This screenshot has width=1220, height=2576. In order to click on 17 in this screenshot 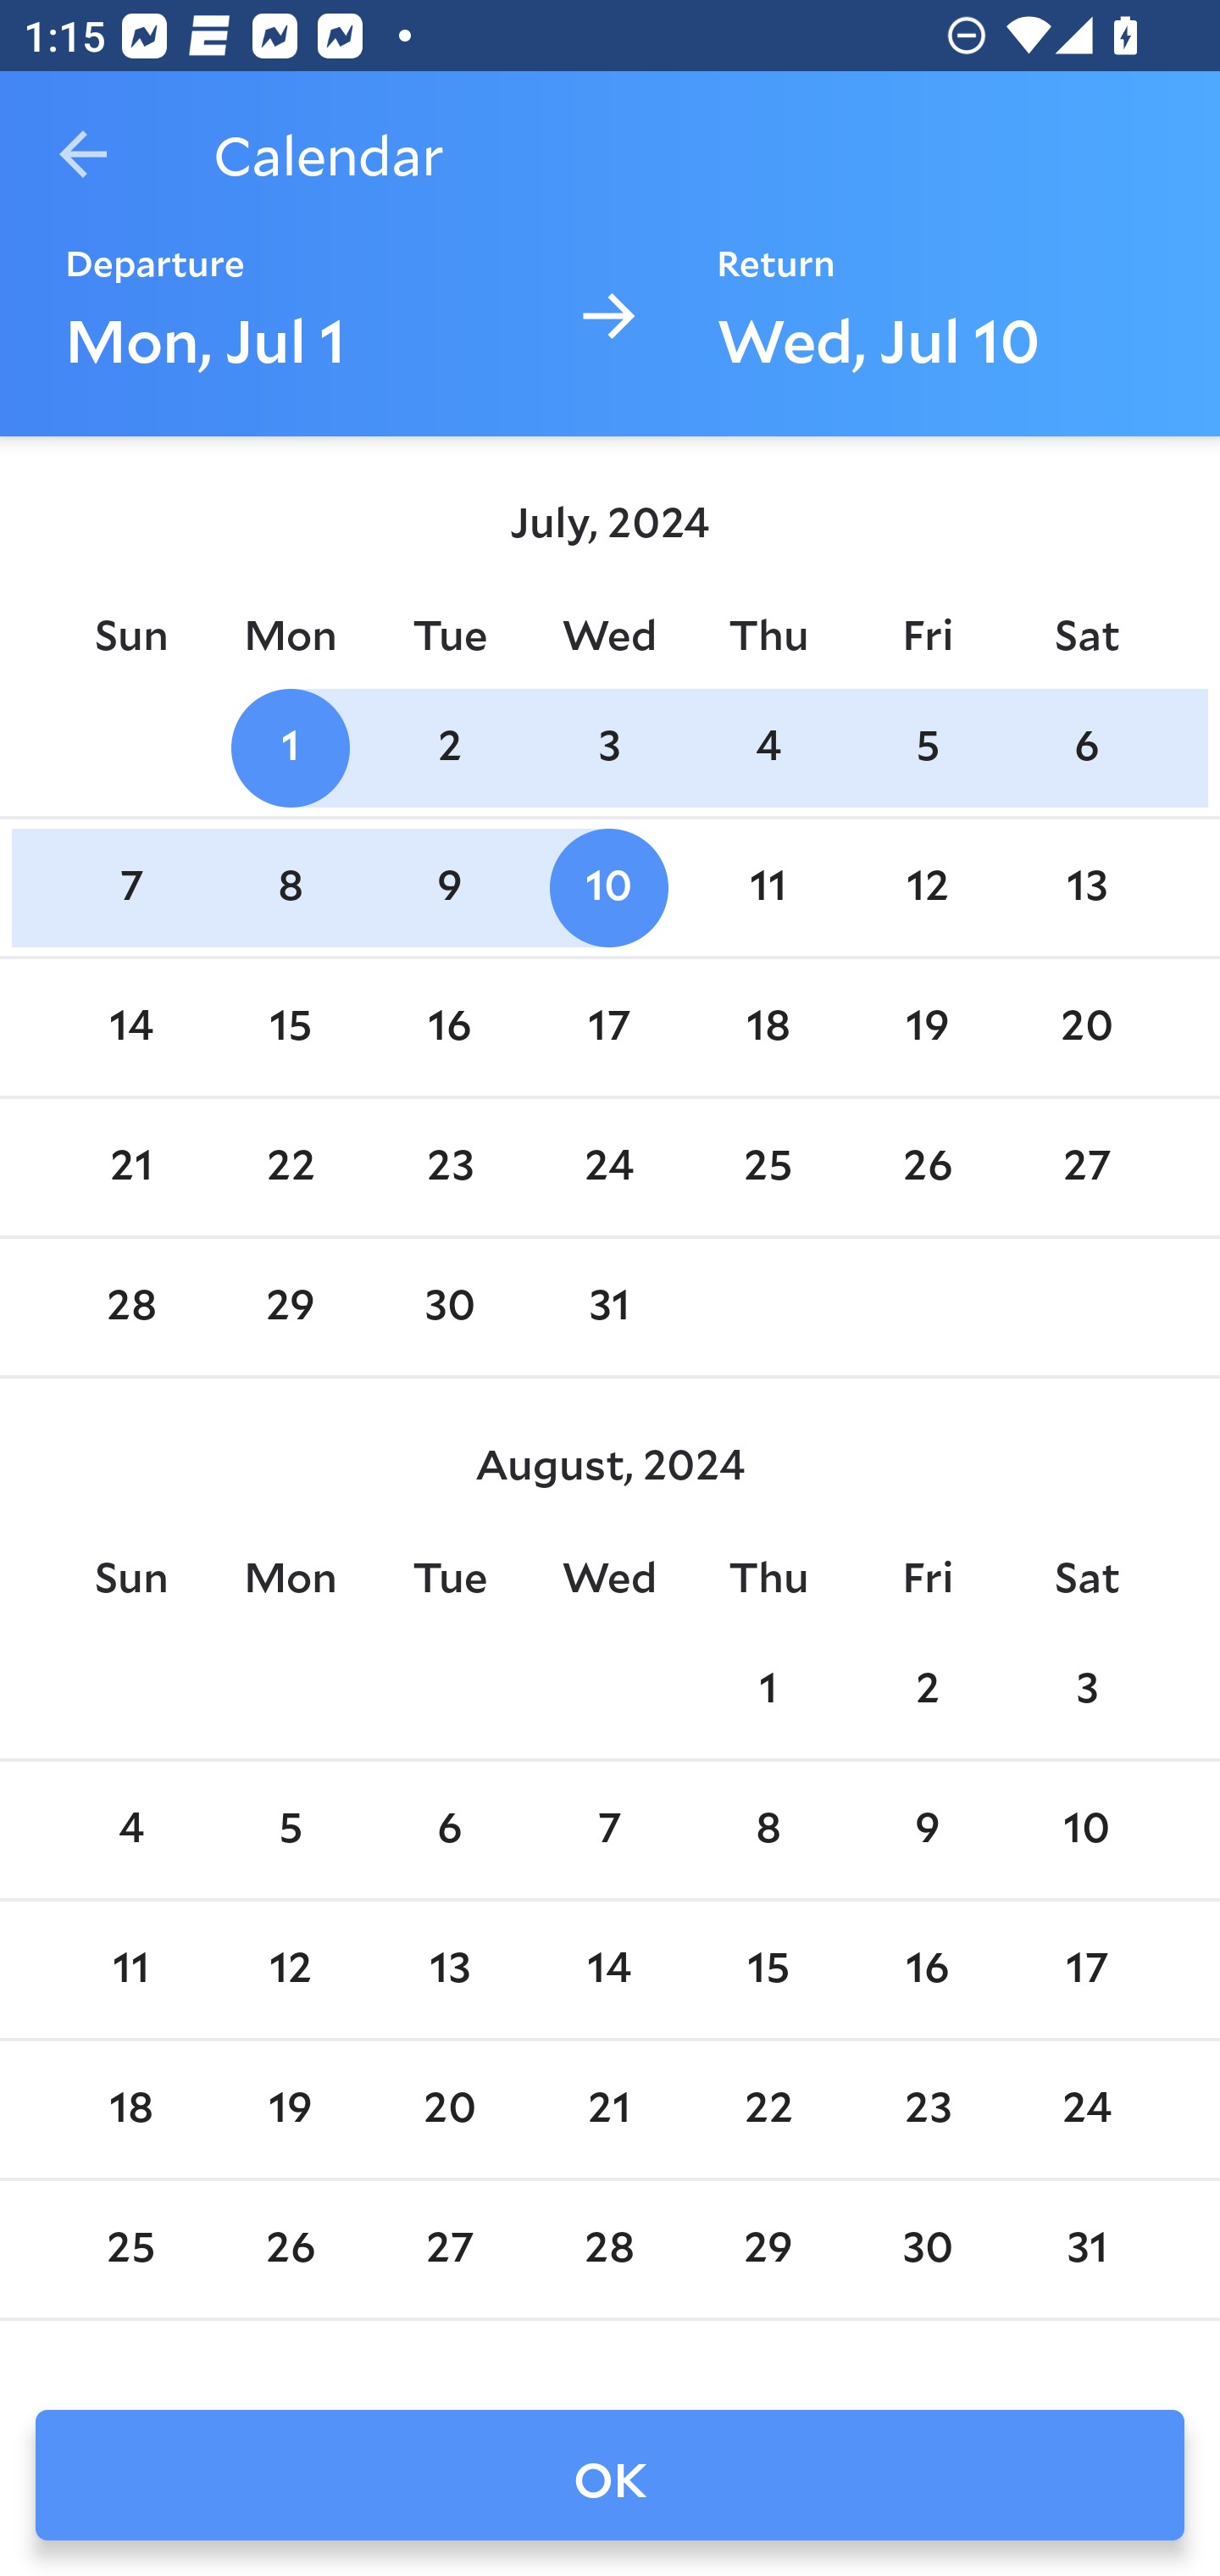, I will do `click(609, 1027)`.